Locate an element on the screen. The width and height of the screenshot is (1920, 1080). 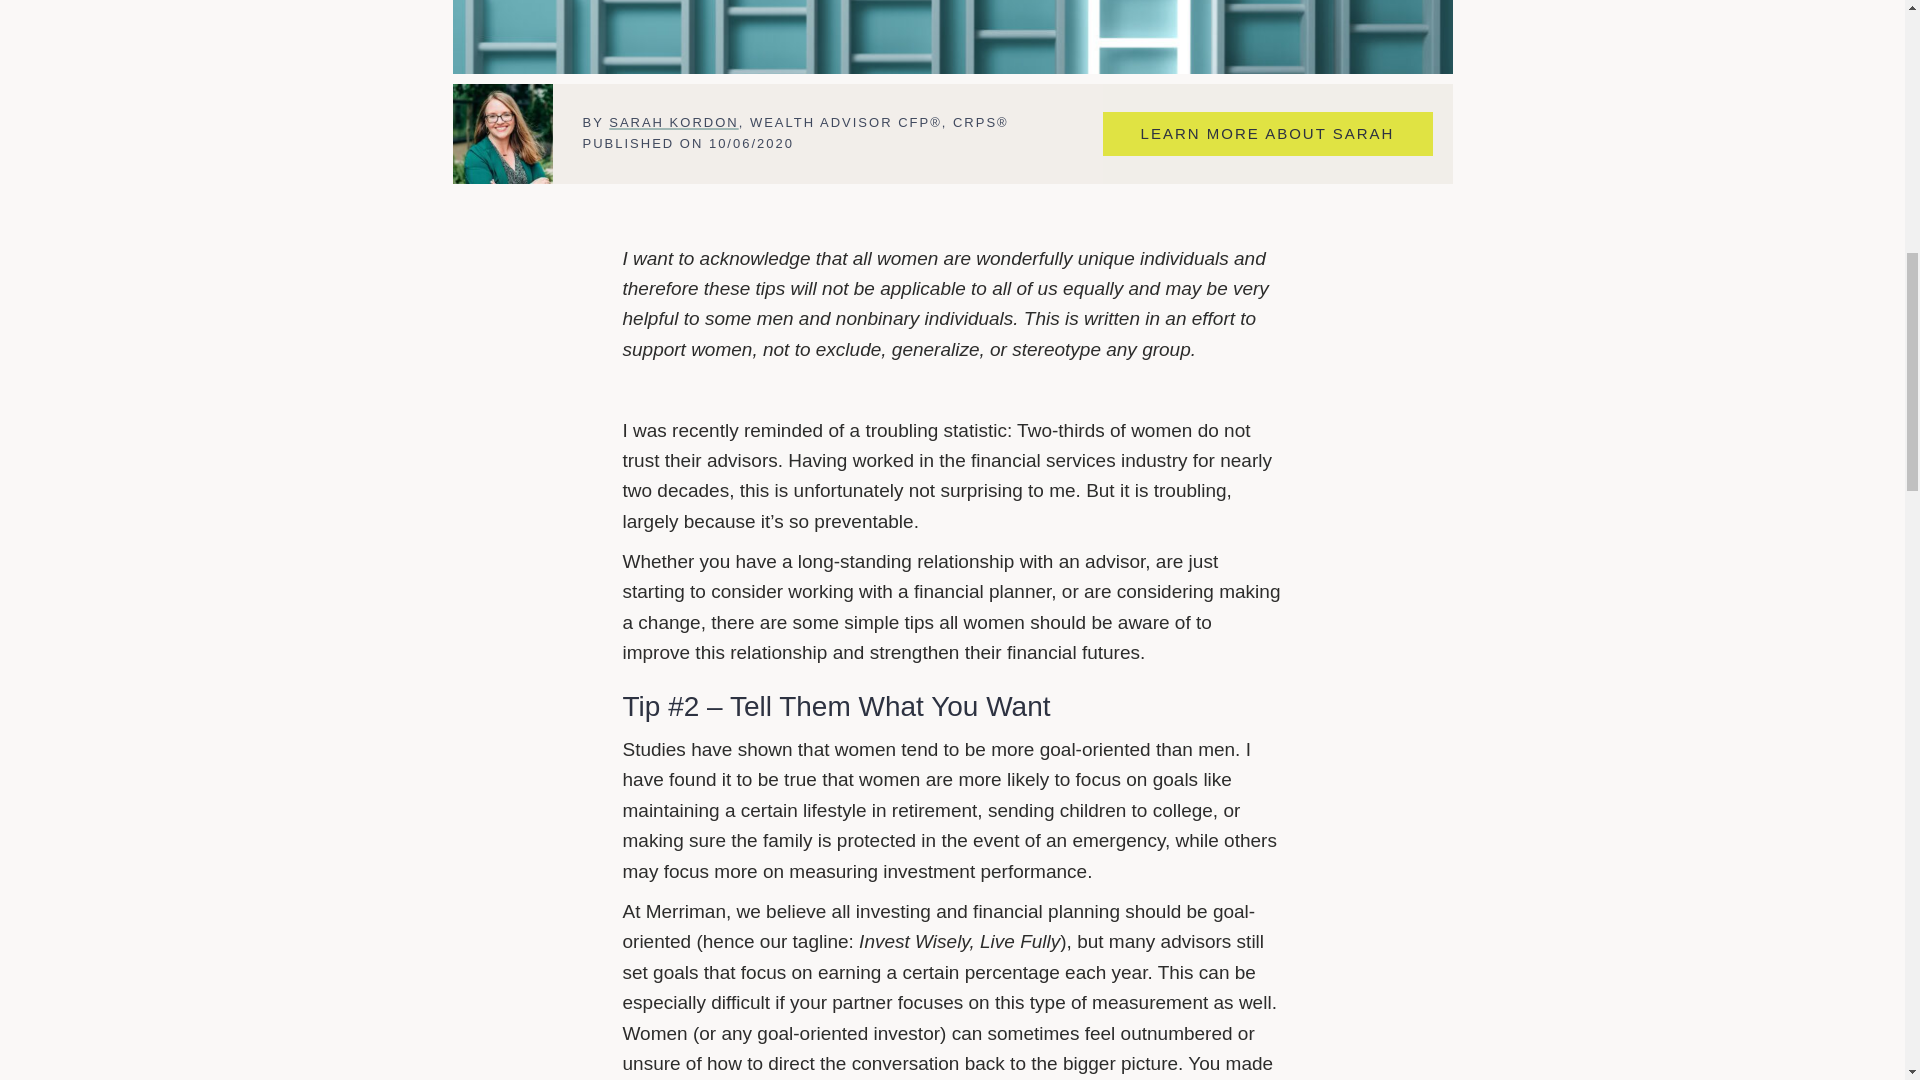
Sarah Kordon is located at coordinates (502, 134).